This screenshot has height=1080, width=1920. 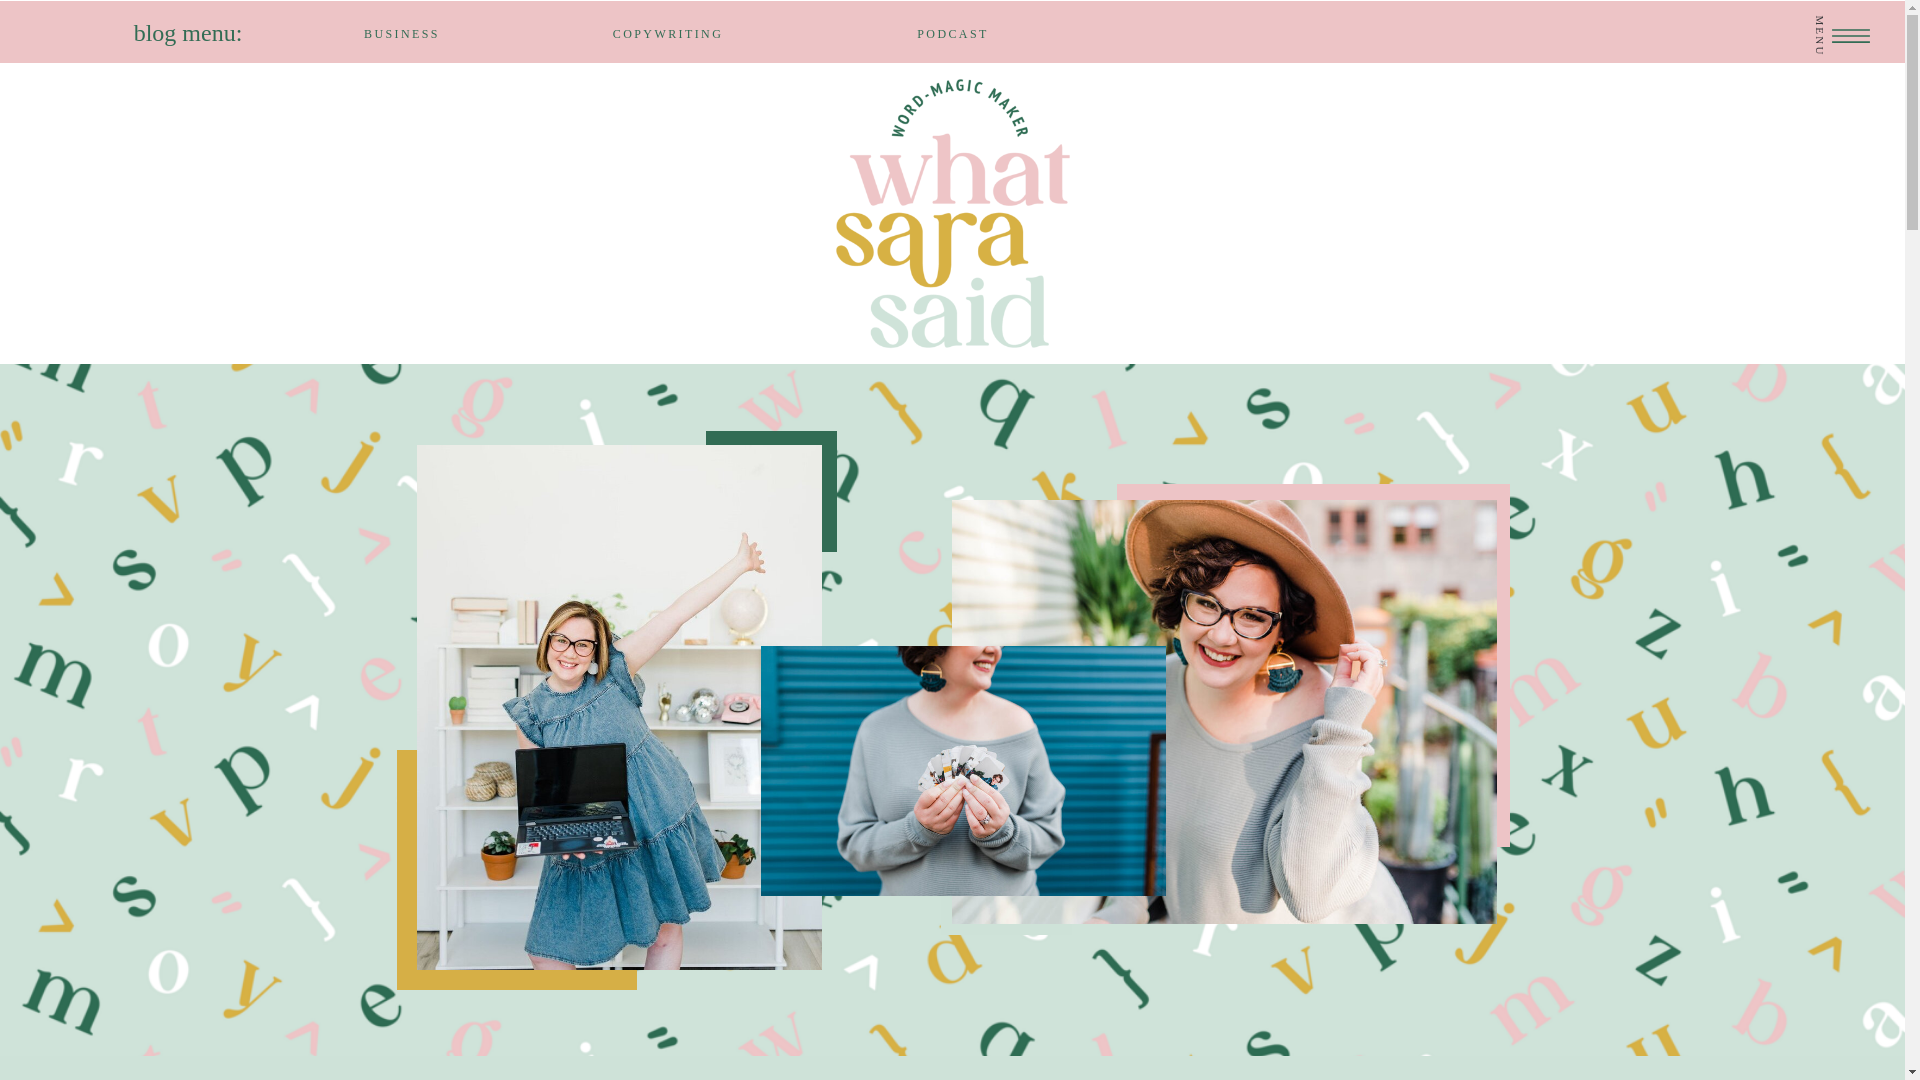 What do you see at coordinates (188, 32) in the screenshot?
I see `blog menu:` at bounding box center [188, 32].